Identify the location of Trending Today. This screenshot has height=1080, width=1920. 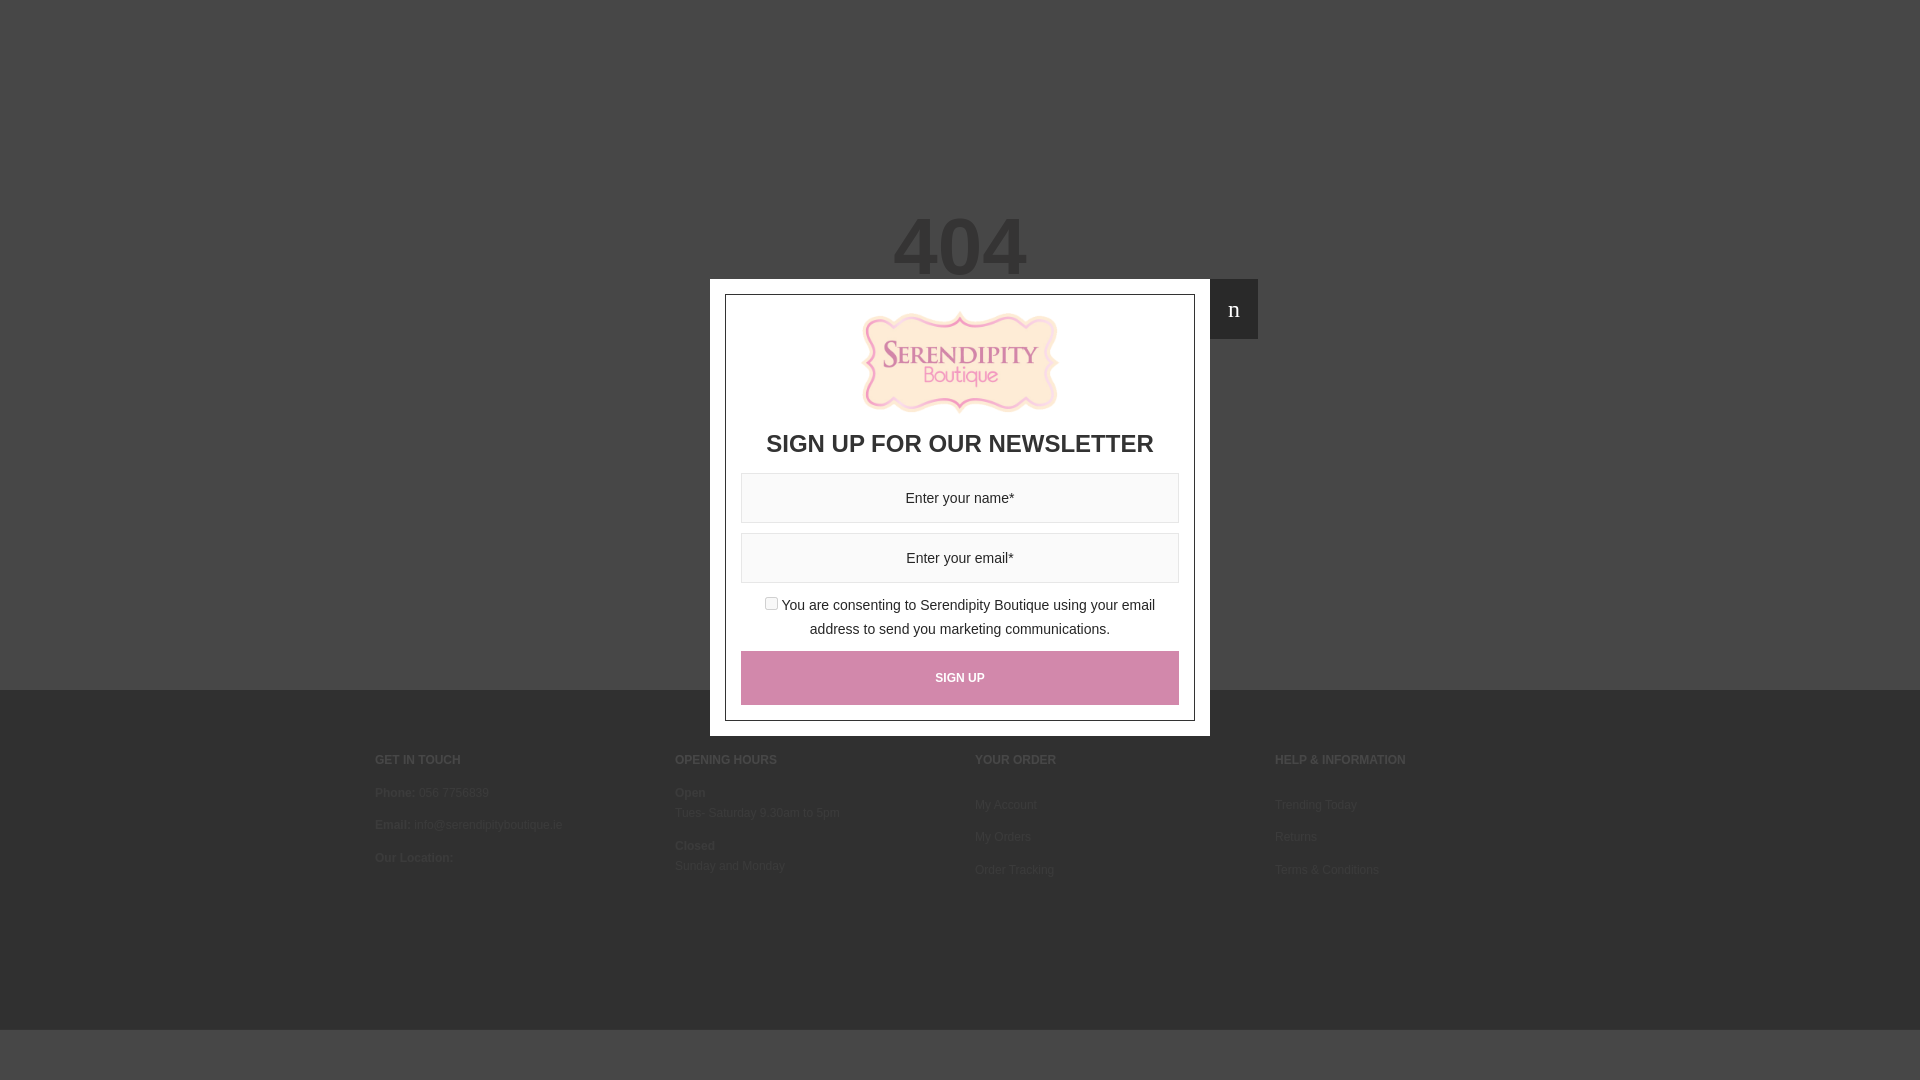
(1316, 805).